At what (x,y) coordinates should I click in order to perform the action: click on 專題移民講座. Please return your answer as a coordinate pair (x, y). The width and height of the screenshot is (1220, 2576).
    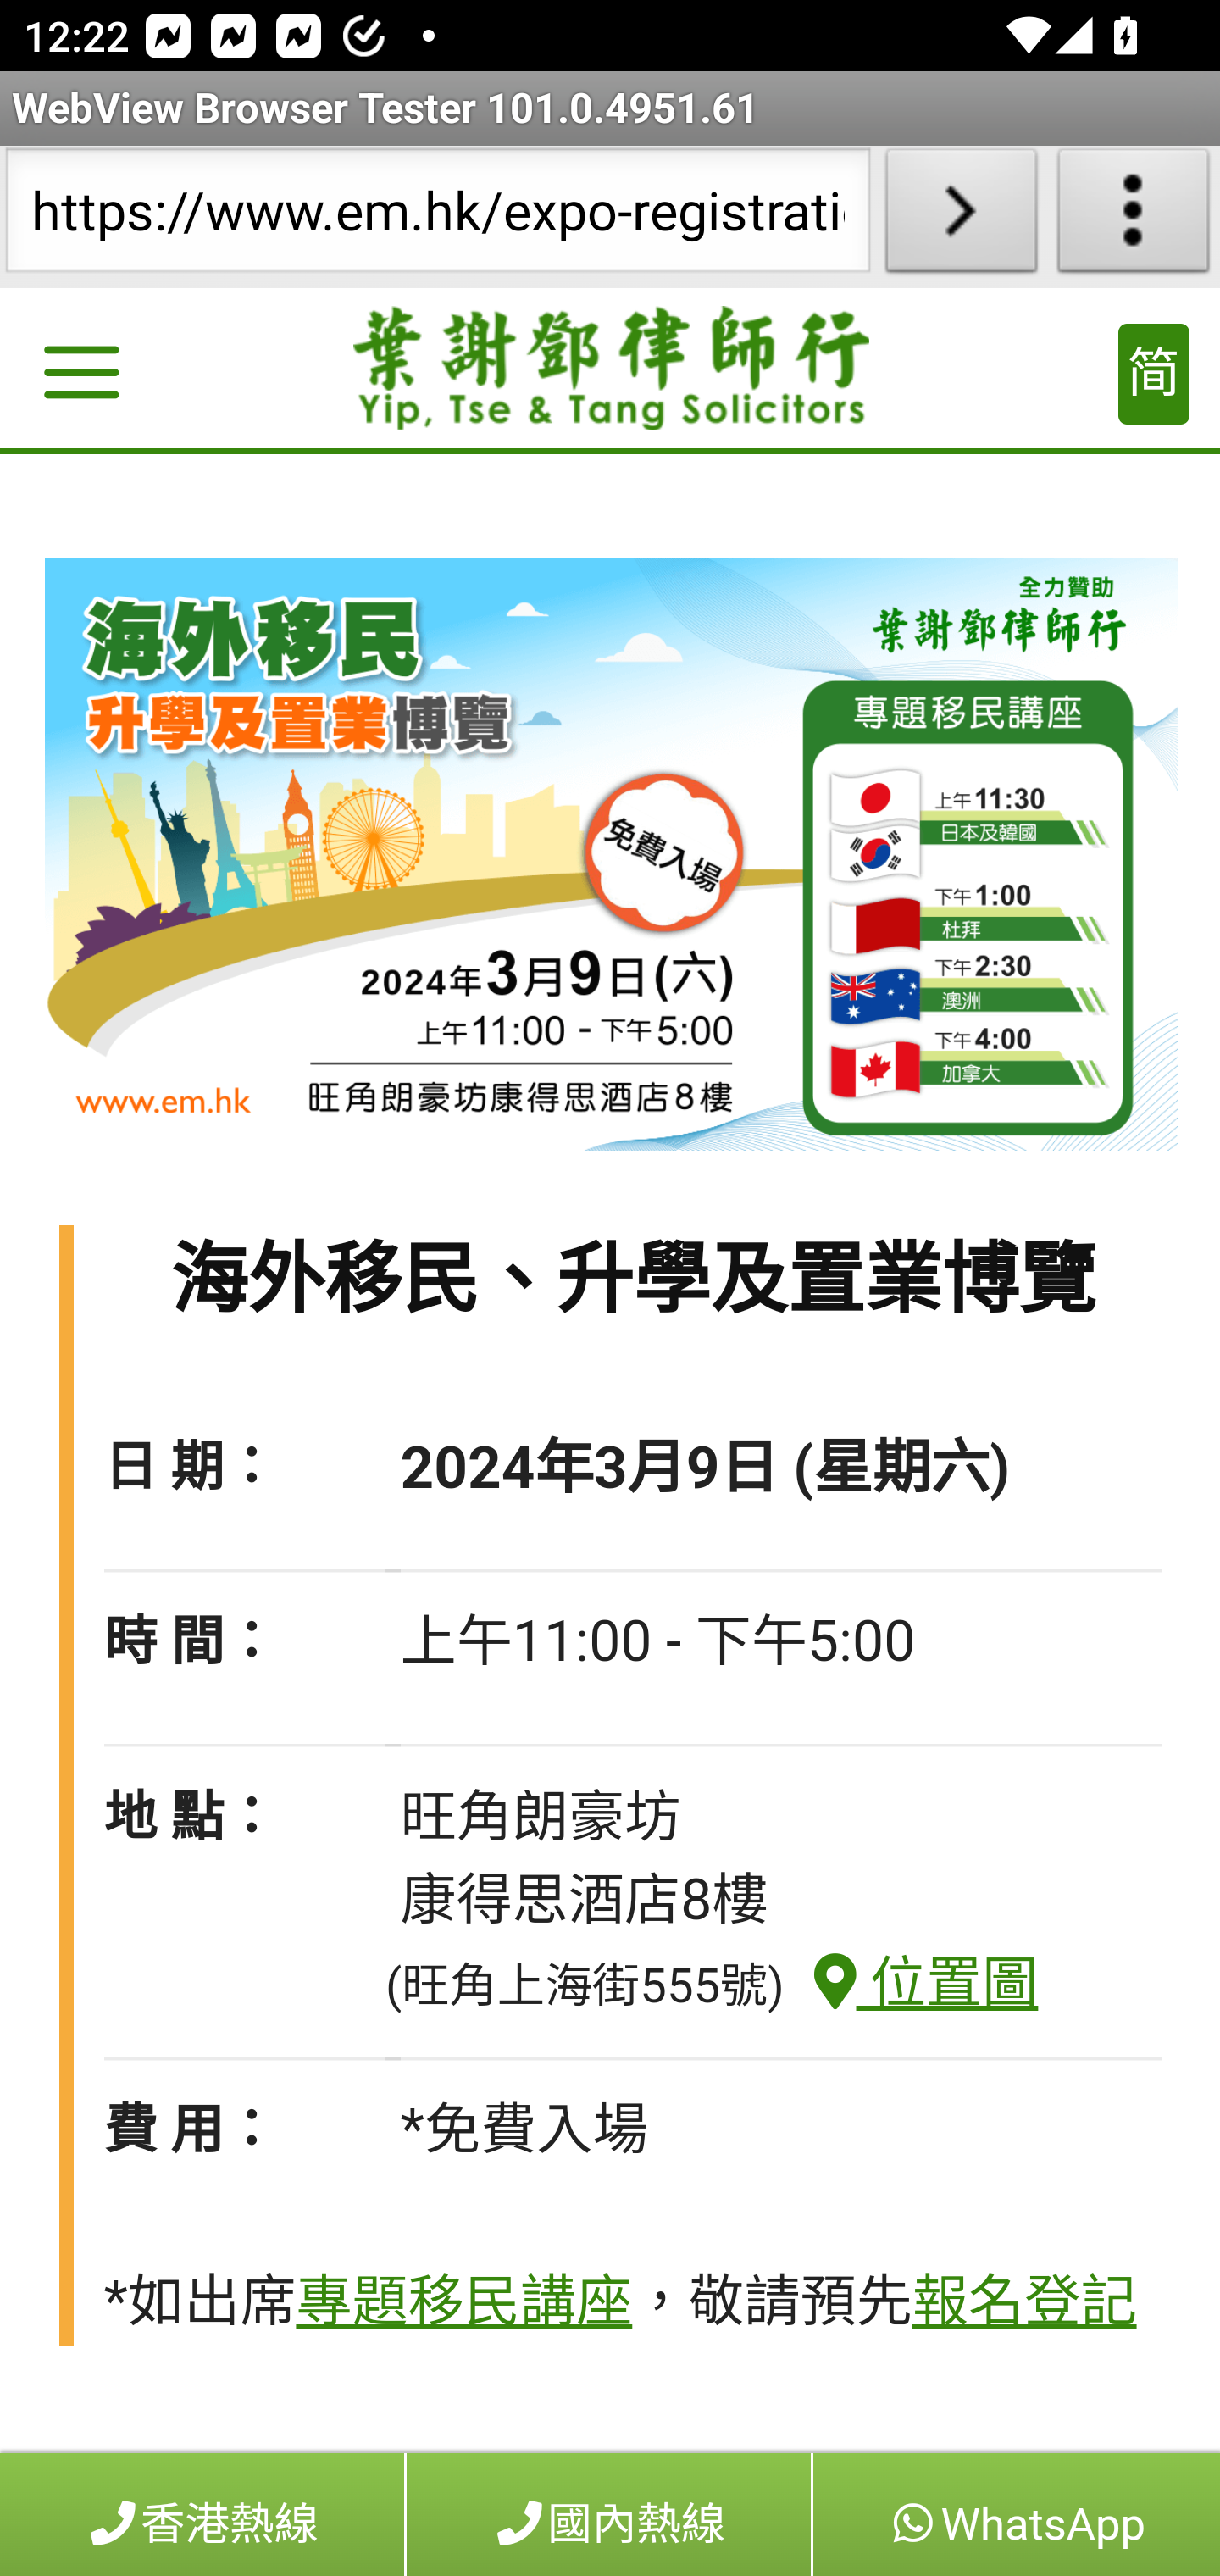
    Looking at the image, I should click on (463, 2303).